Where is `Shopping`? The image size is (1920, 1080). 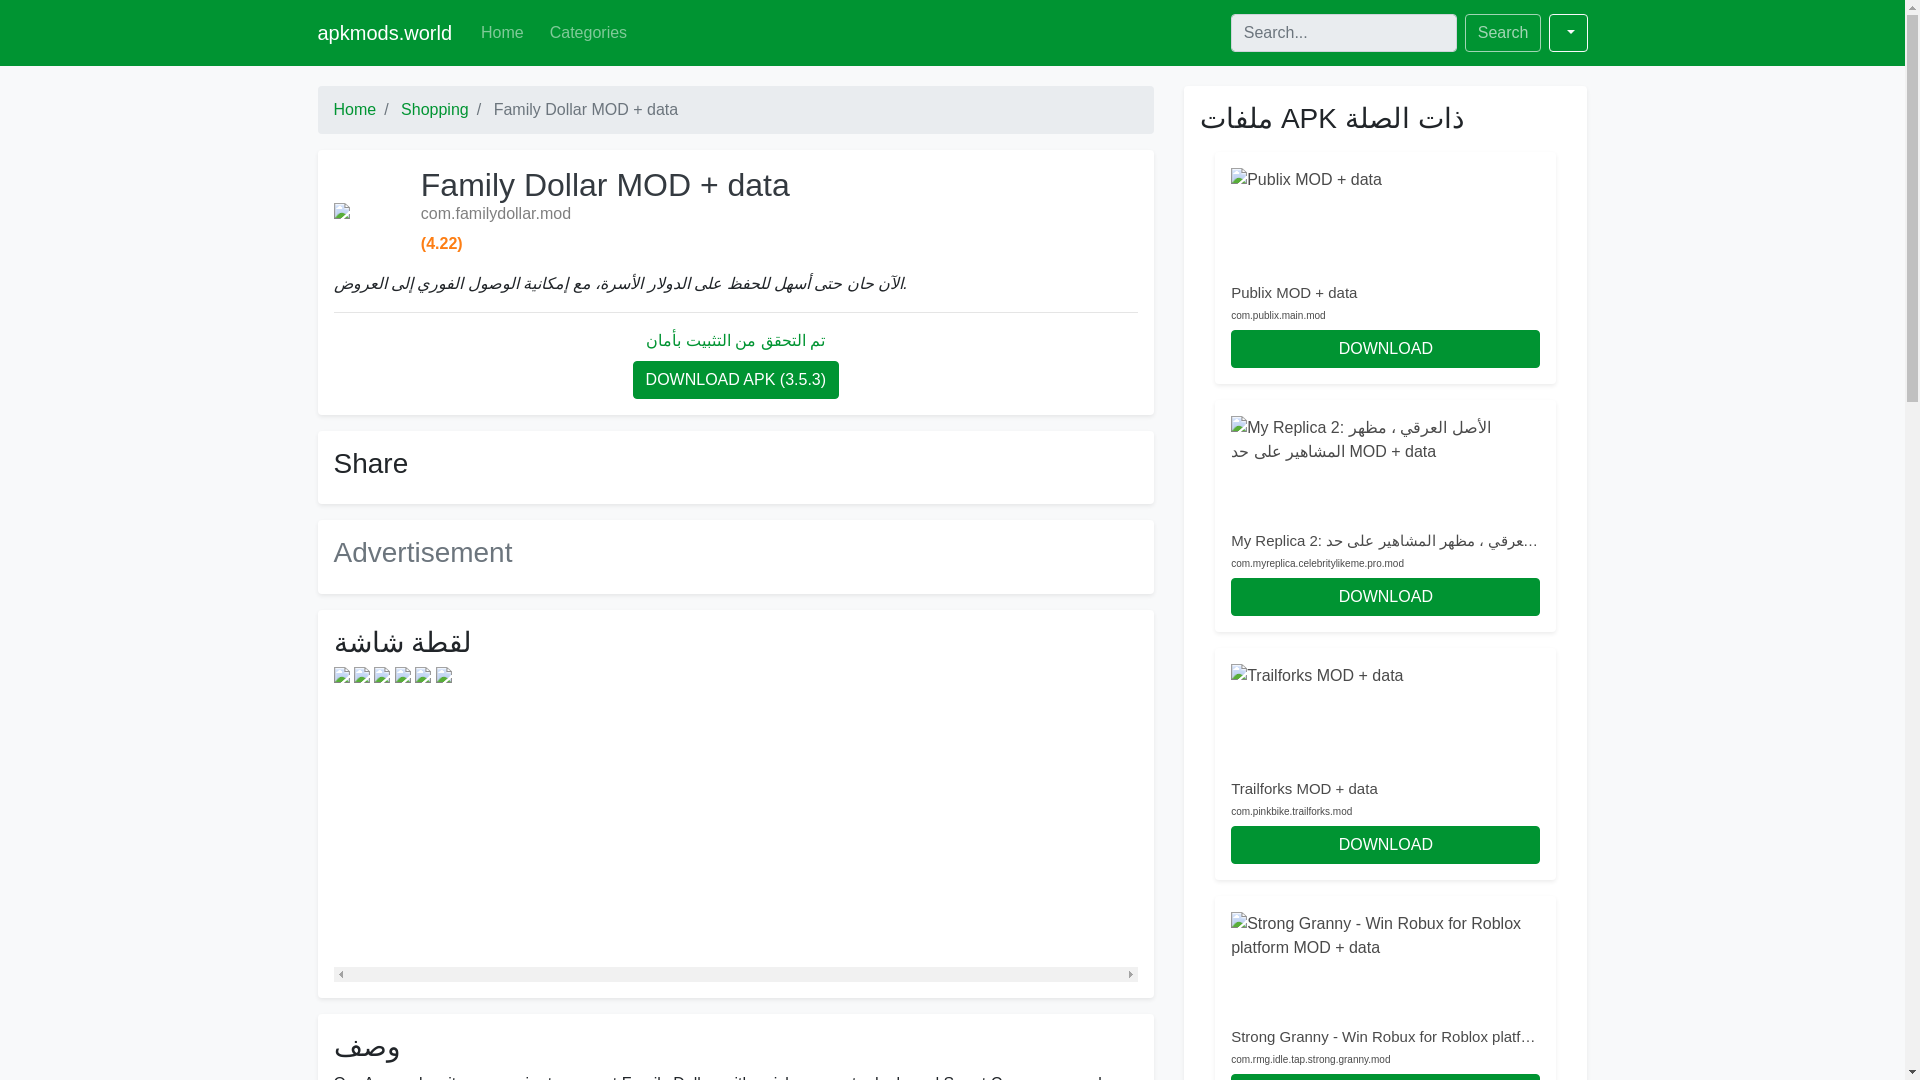
Shopping is located at coordinates (434, 109).